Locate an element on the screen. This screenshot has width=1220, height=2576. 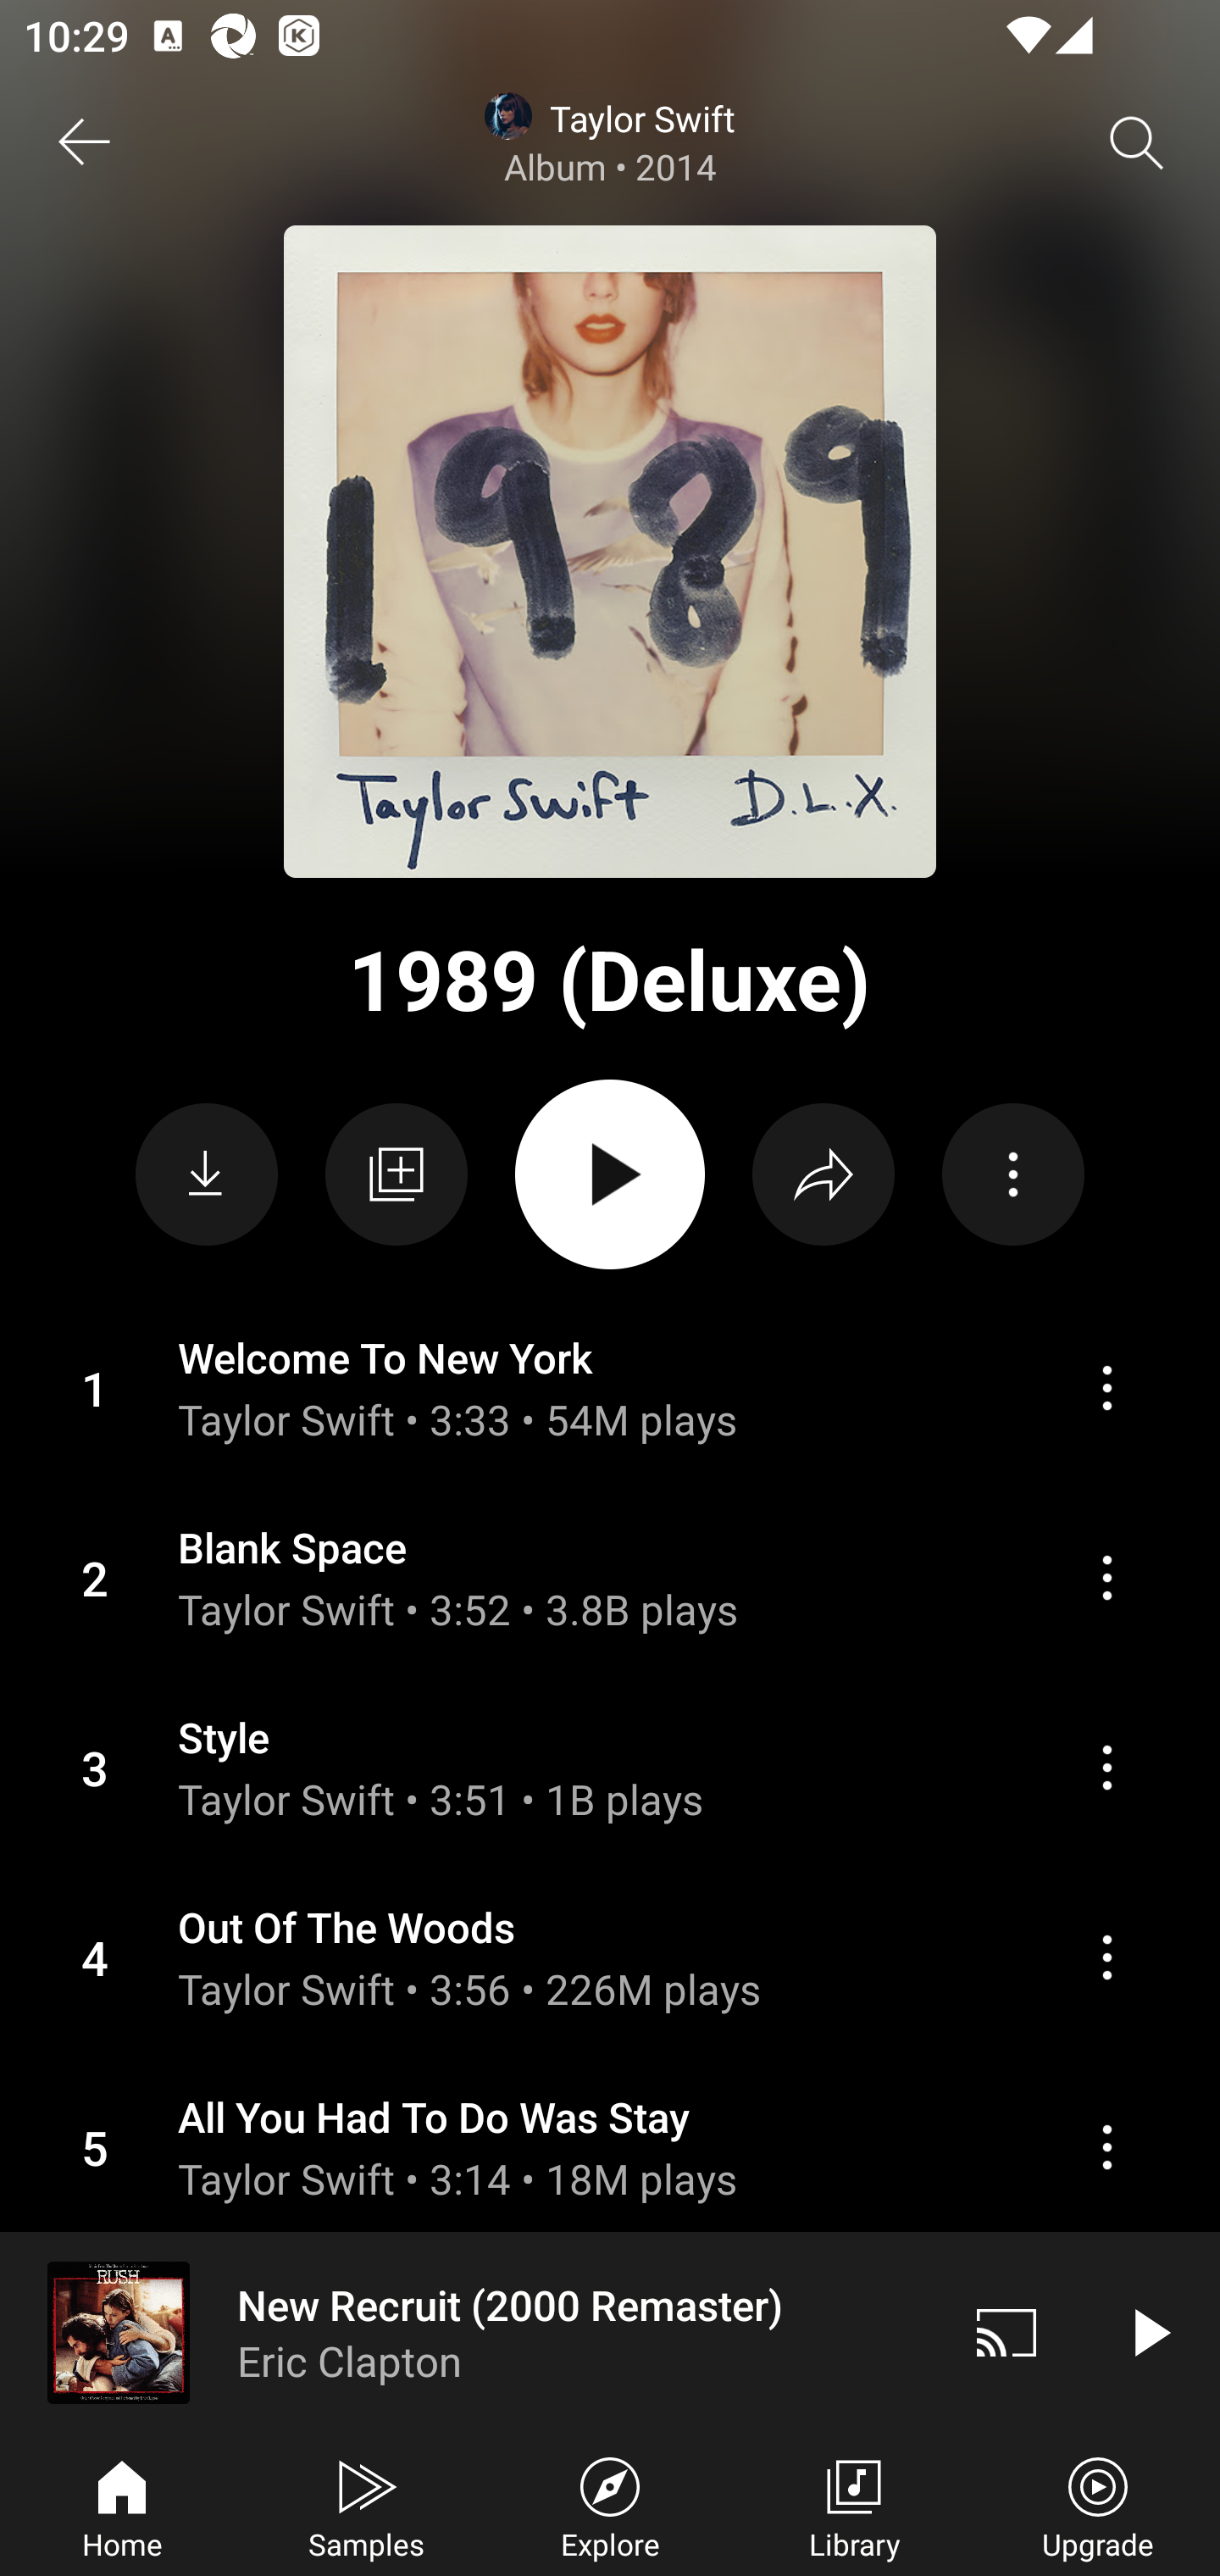
Action menu is located at coordinates (610, 1766).